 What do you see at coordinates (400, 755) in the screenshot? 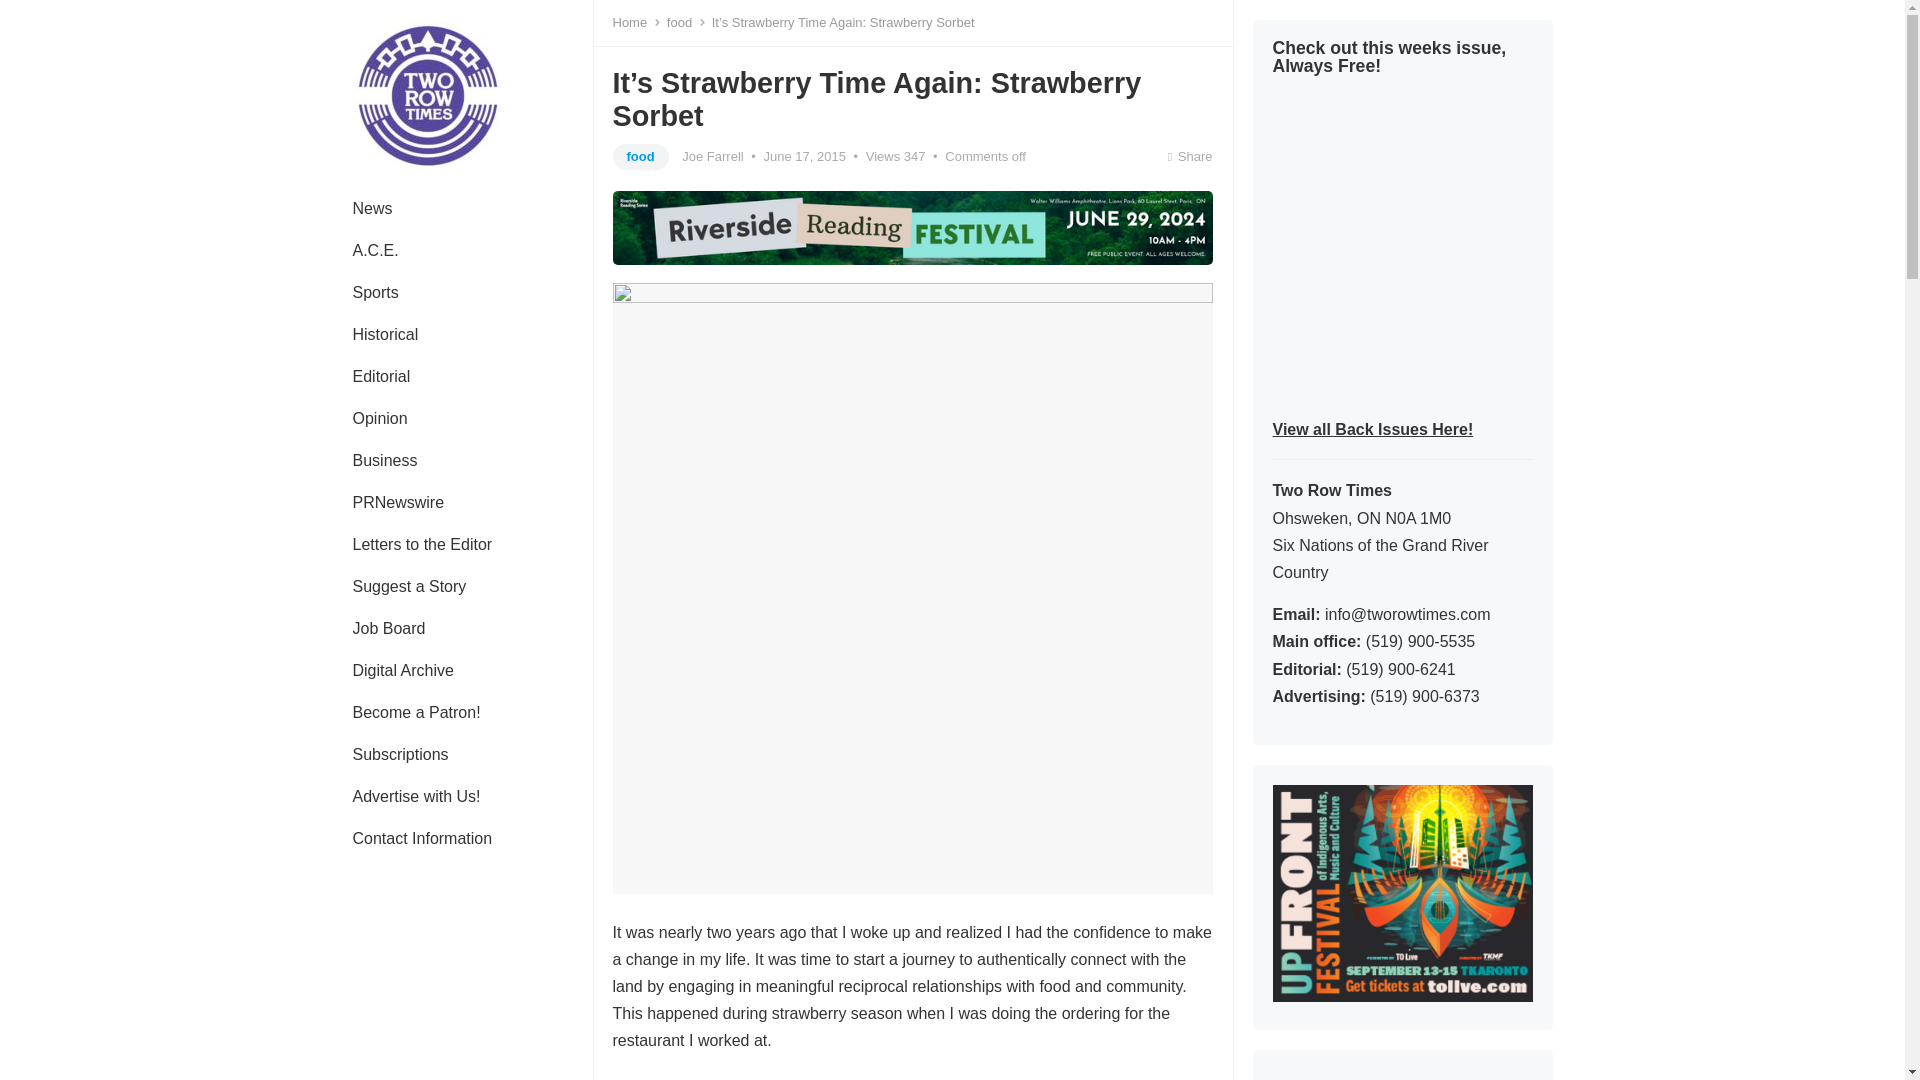
I see `Subscriptions` at bounding box center [400, 755].